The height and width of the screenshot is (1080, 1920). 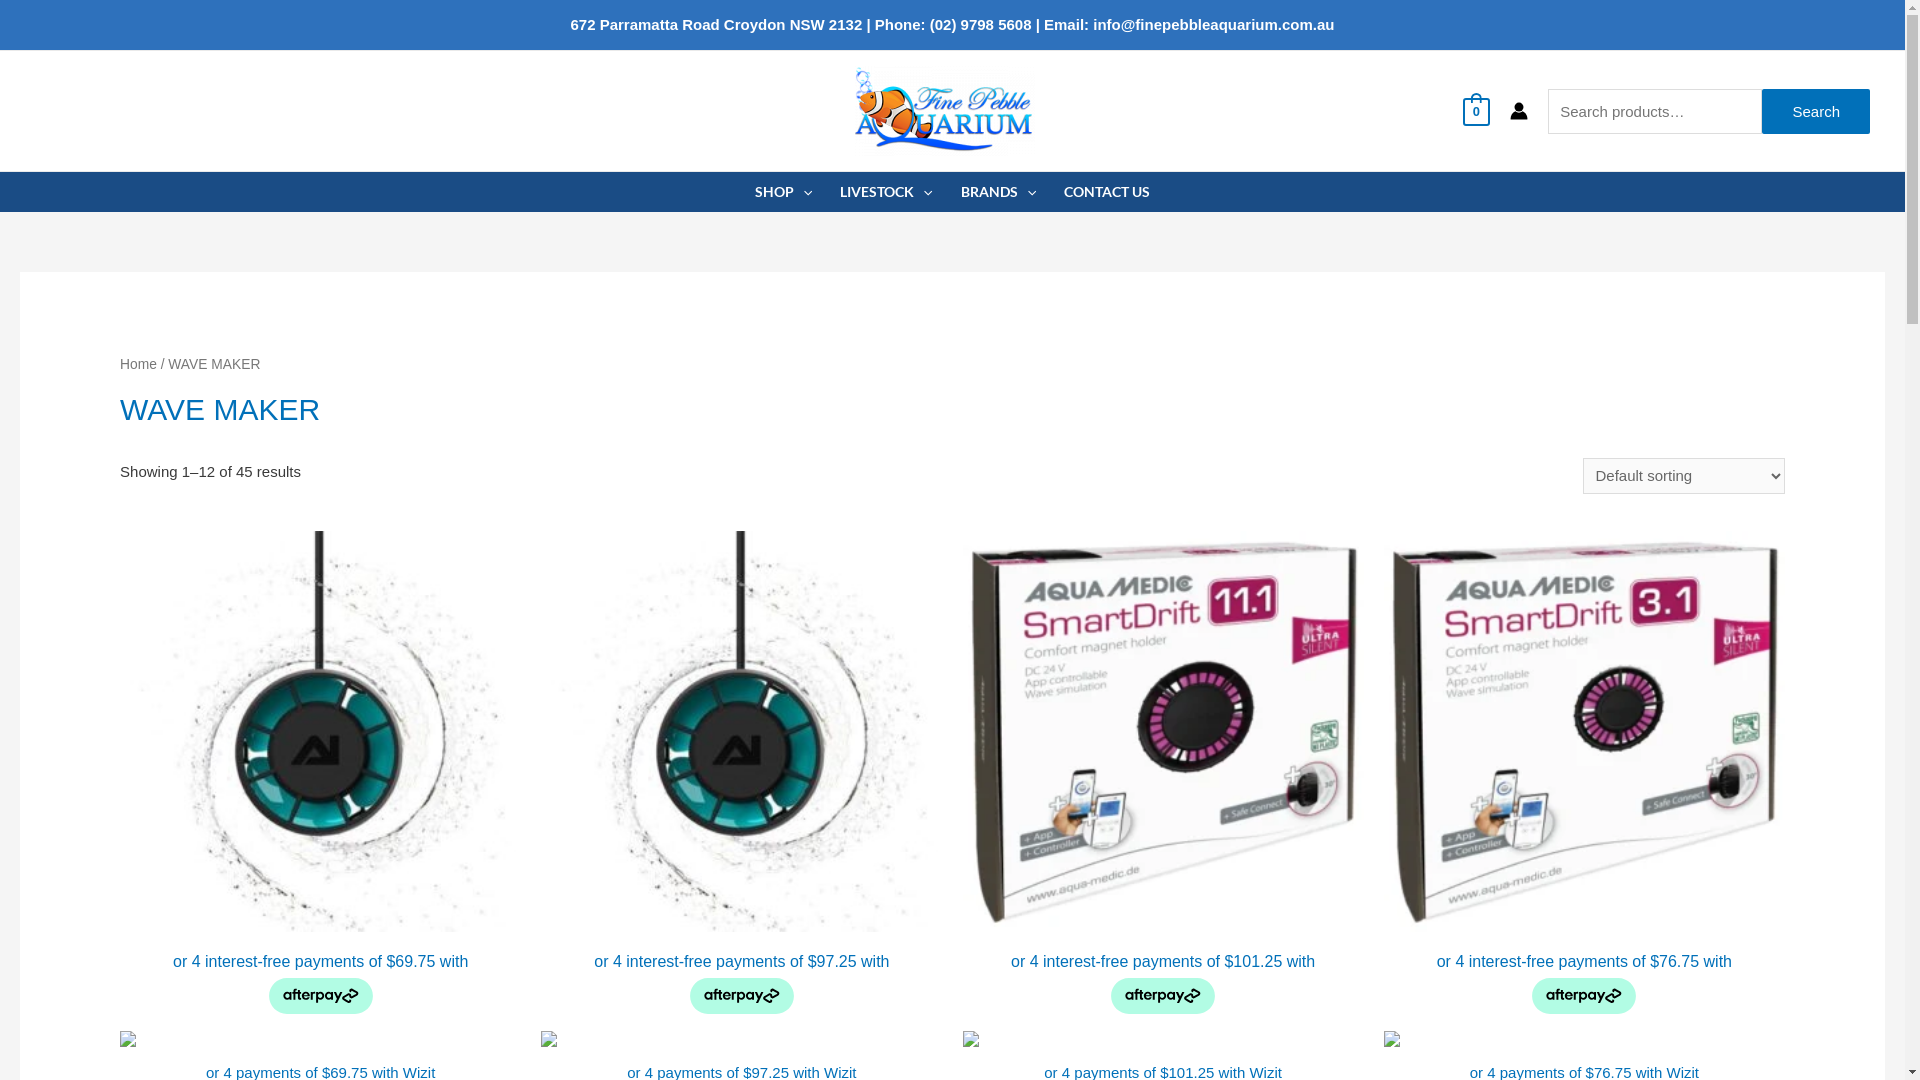 I want to click on (02) 9798 5608, so click(x=981, y=24).